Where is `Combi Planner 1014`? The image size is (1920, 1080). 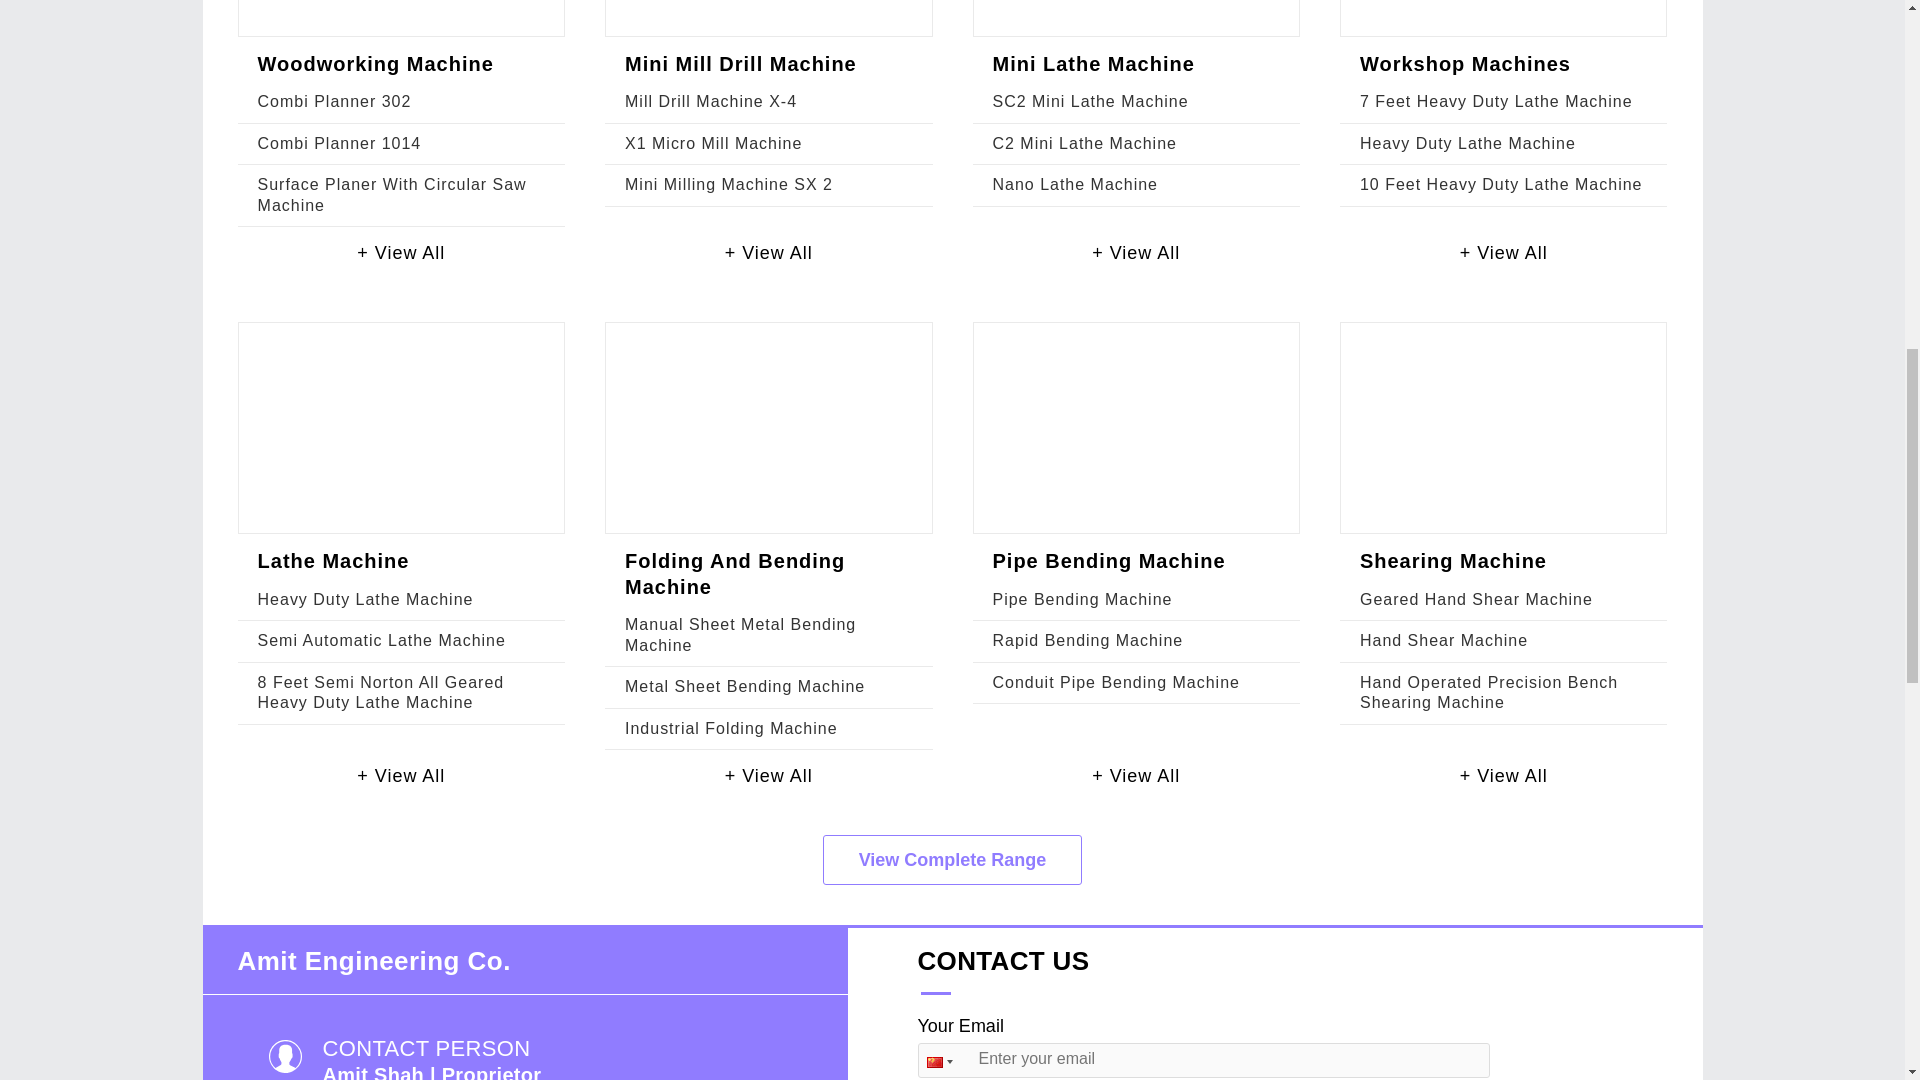 Combi Planner 1014 is located at coordinates (340, 144).